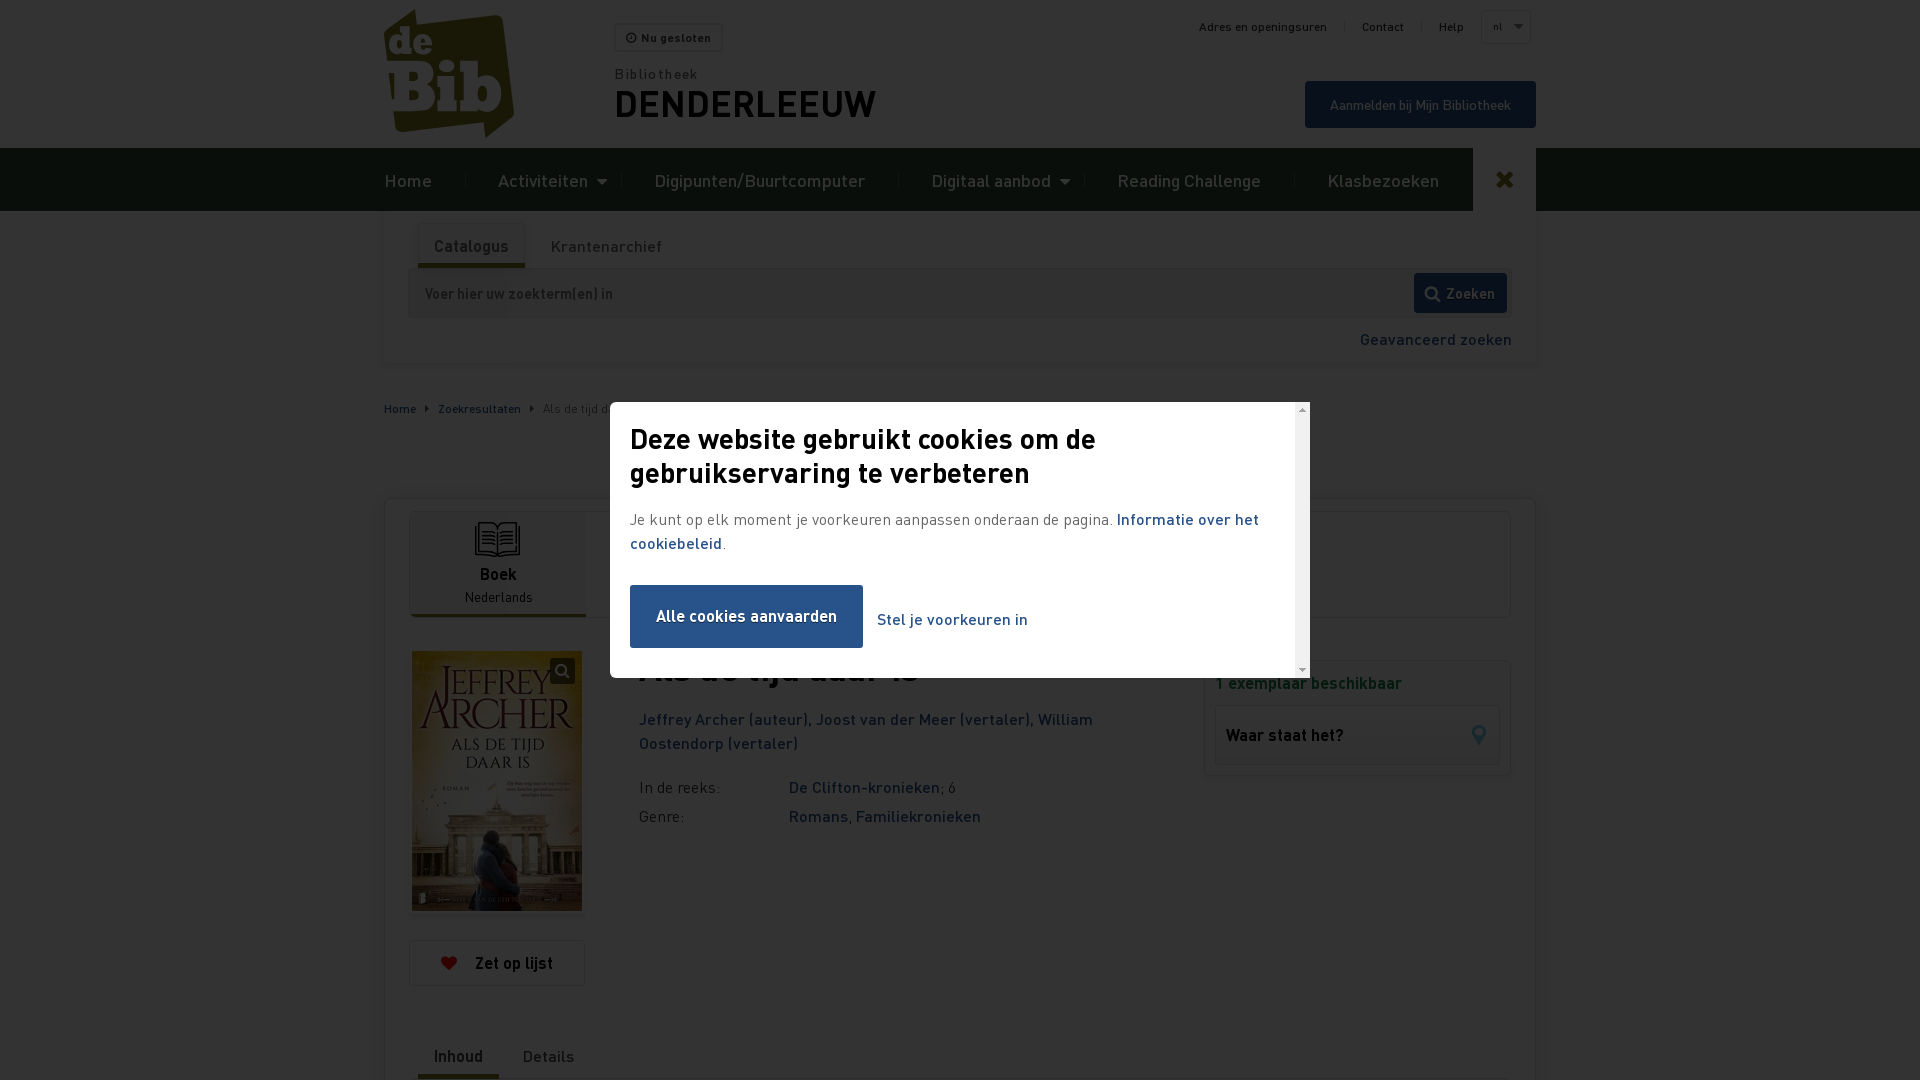  Describe the element at coordinates (918, 816) in the screenshot. I see `Familiekronieken` at that location.